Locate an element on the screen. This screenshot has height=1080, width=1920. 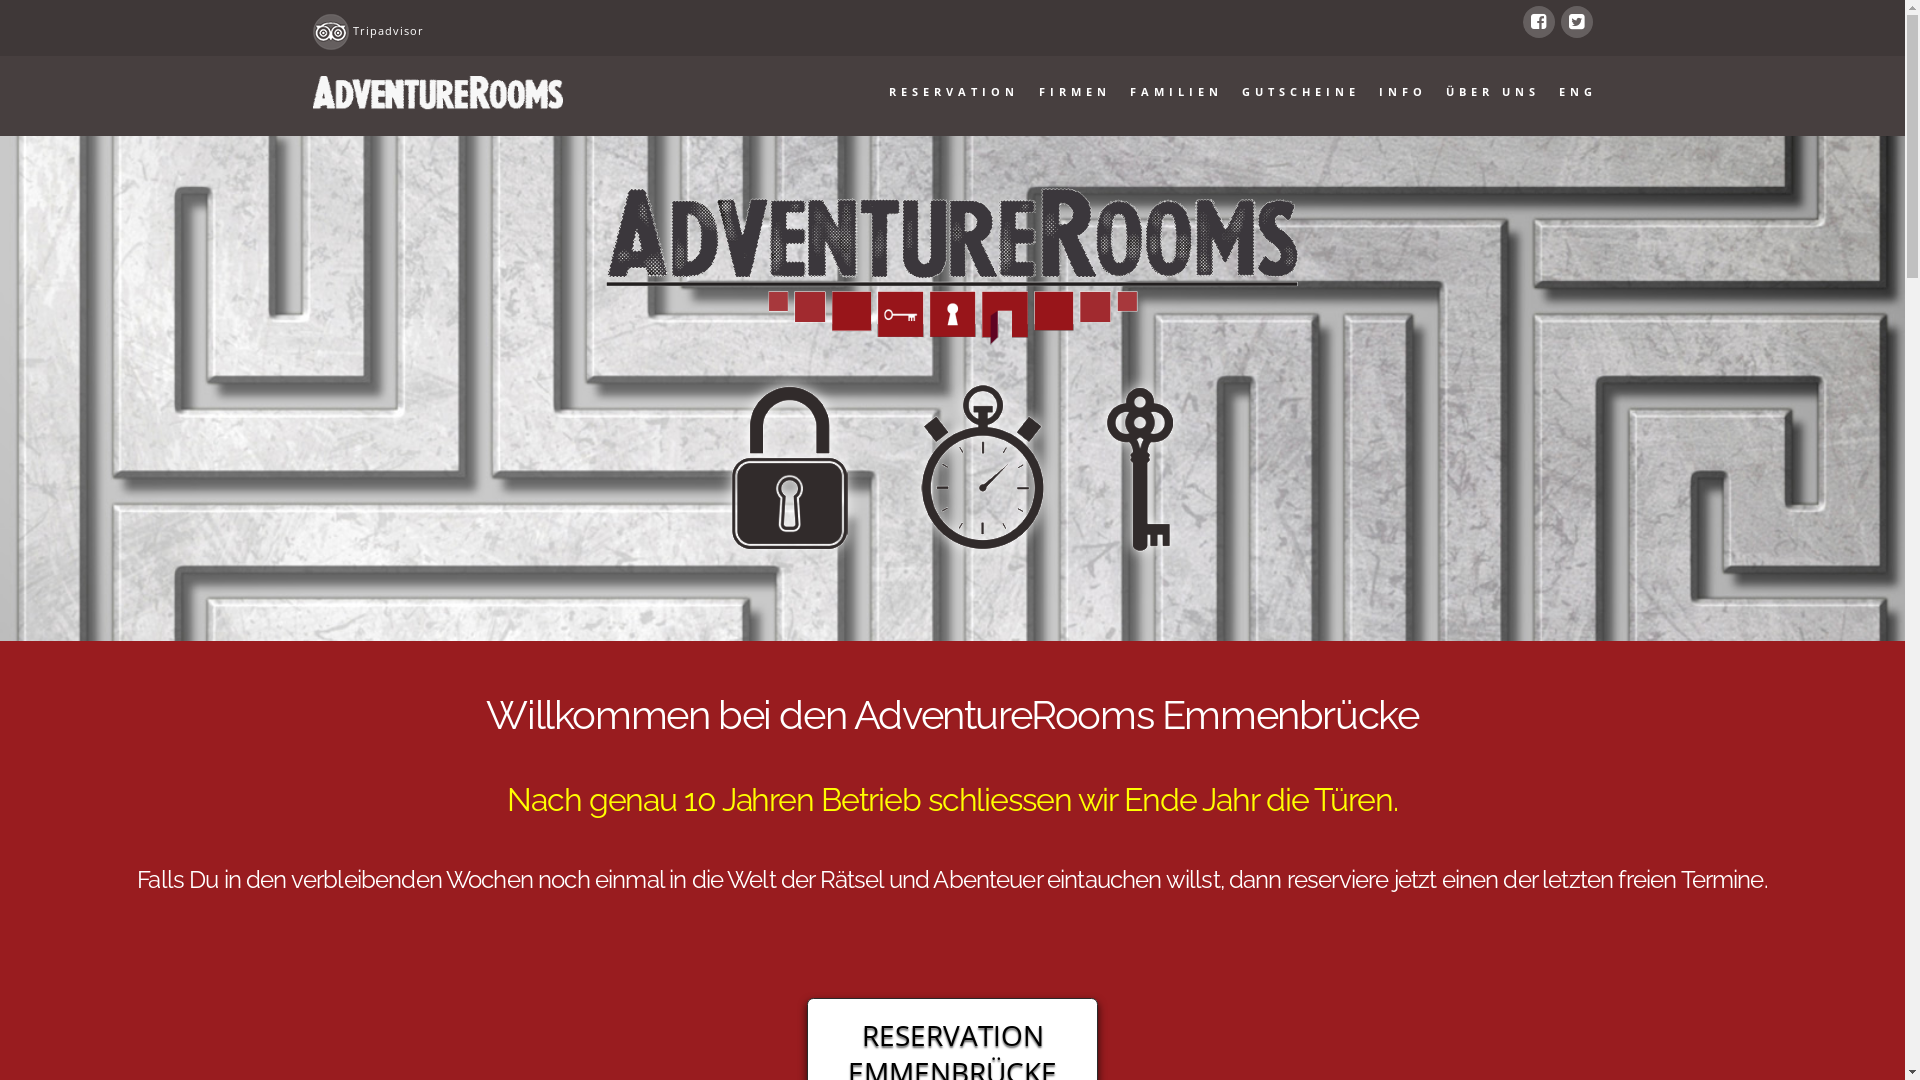
ENG is located at coordinates (1570, 96).